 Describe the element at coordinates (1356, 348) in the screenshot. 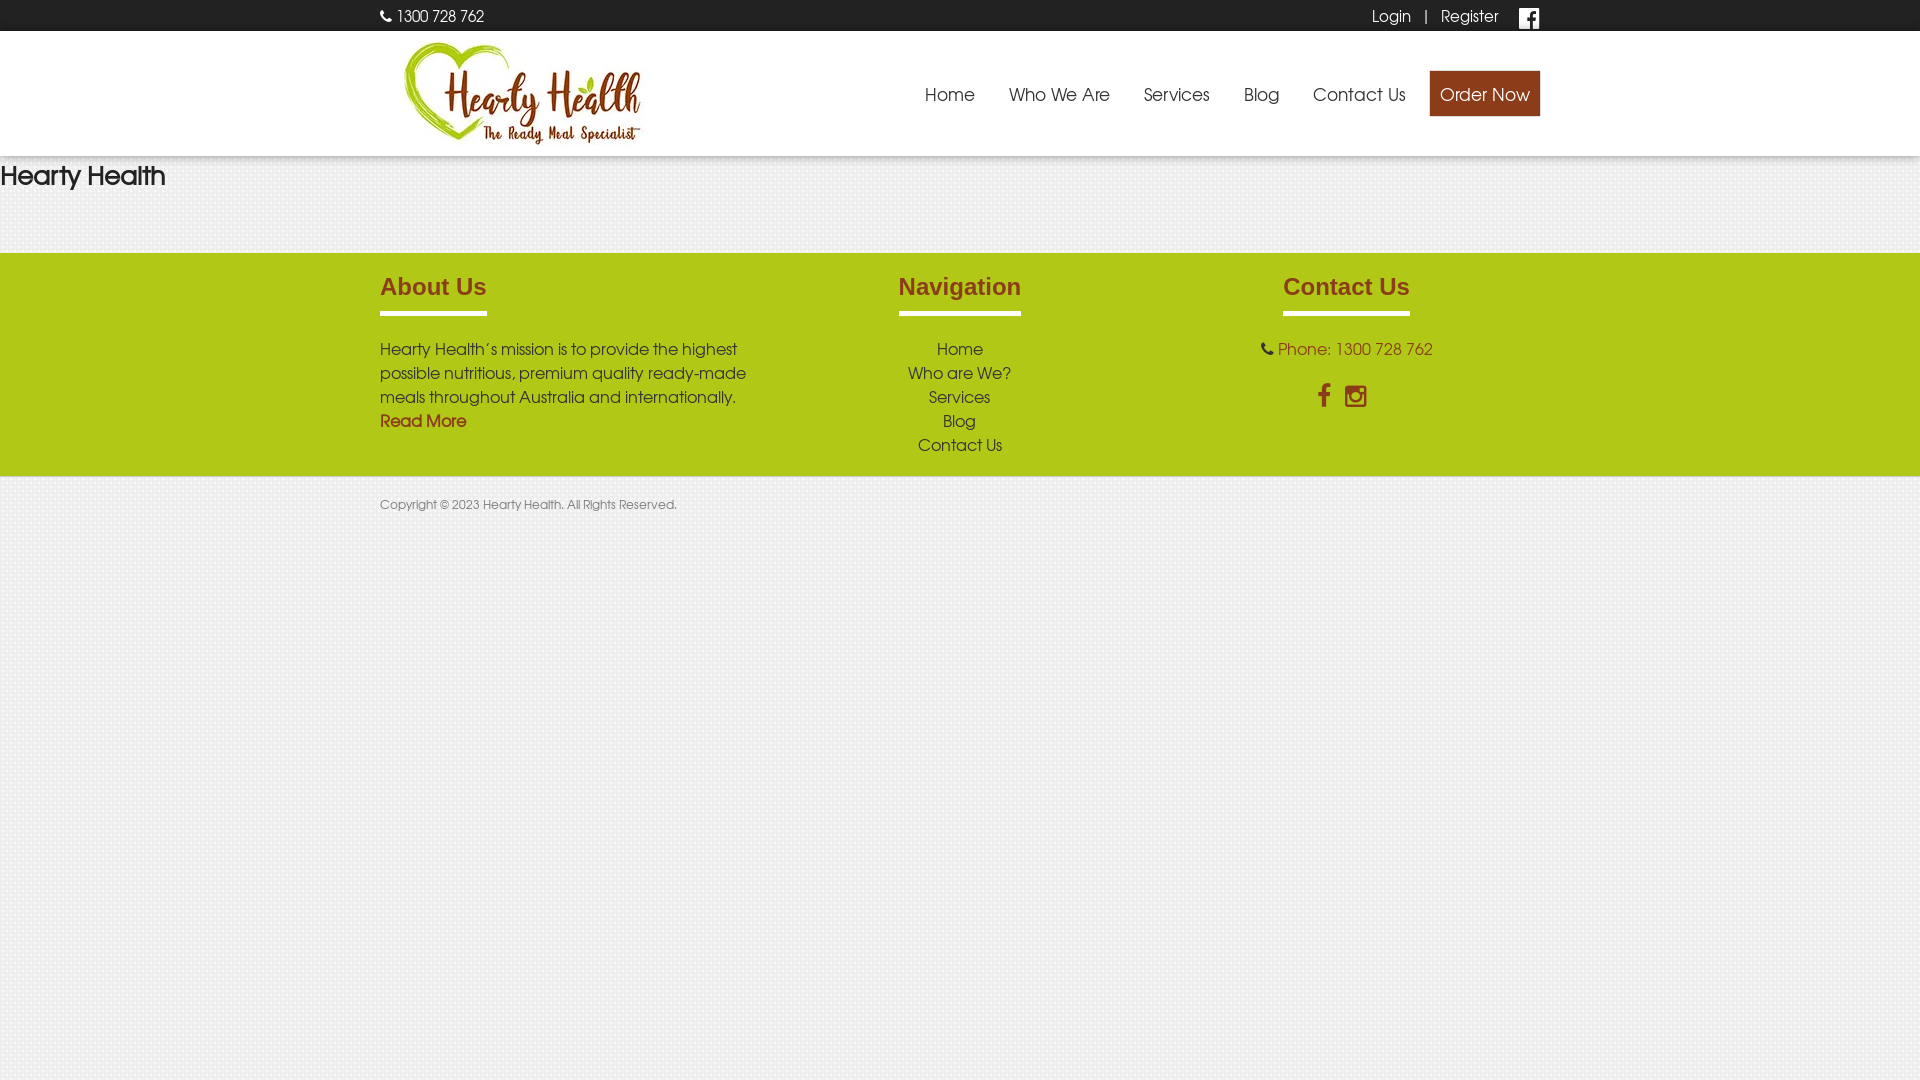

I see `Phone: 1300 728 762` at that location.